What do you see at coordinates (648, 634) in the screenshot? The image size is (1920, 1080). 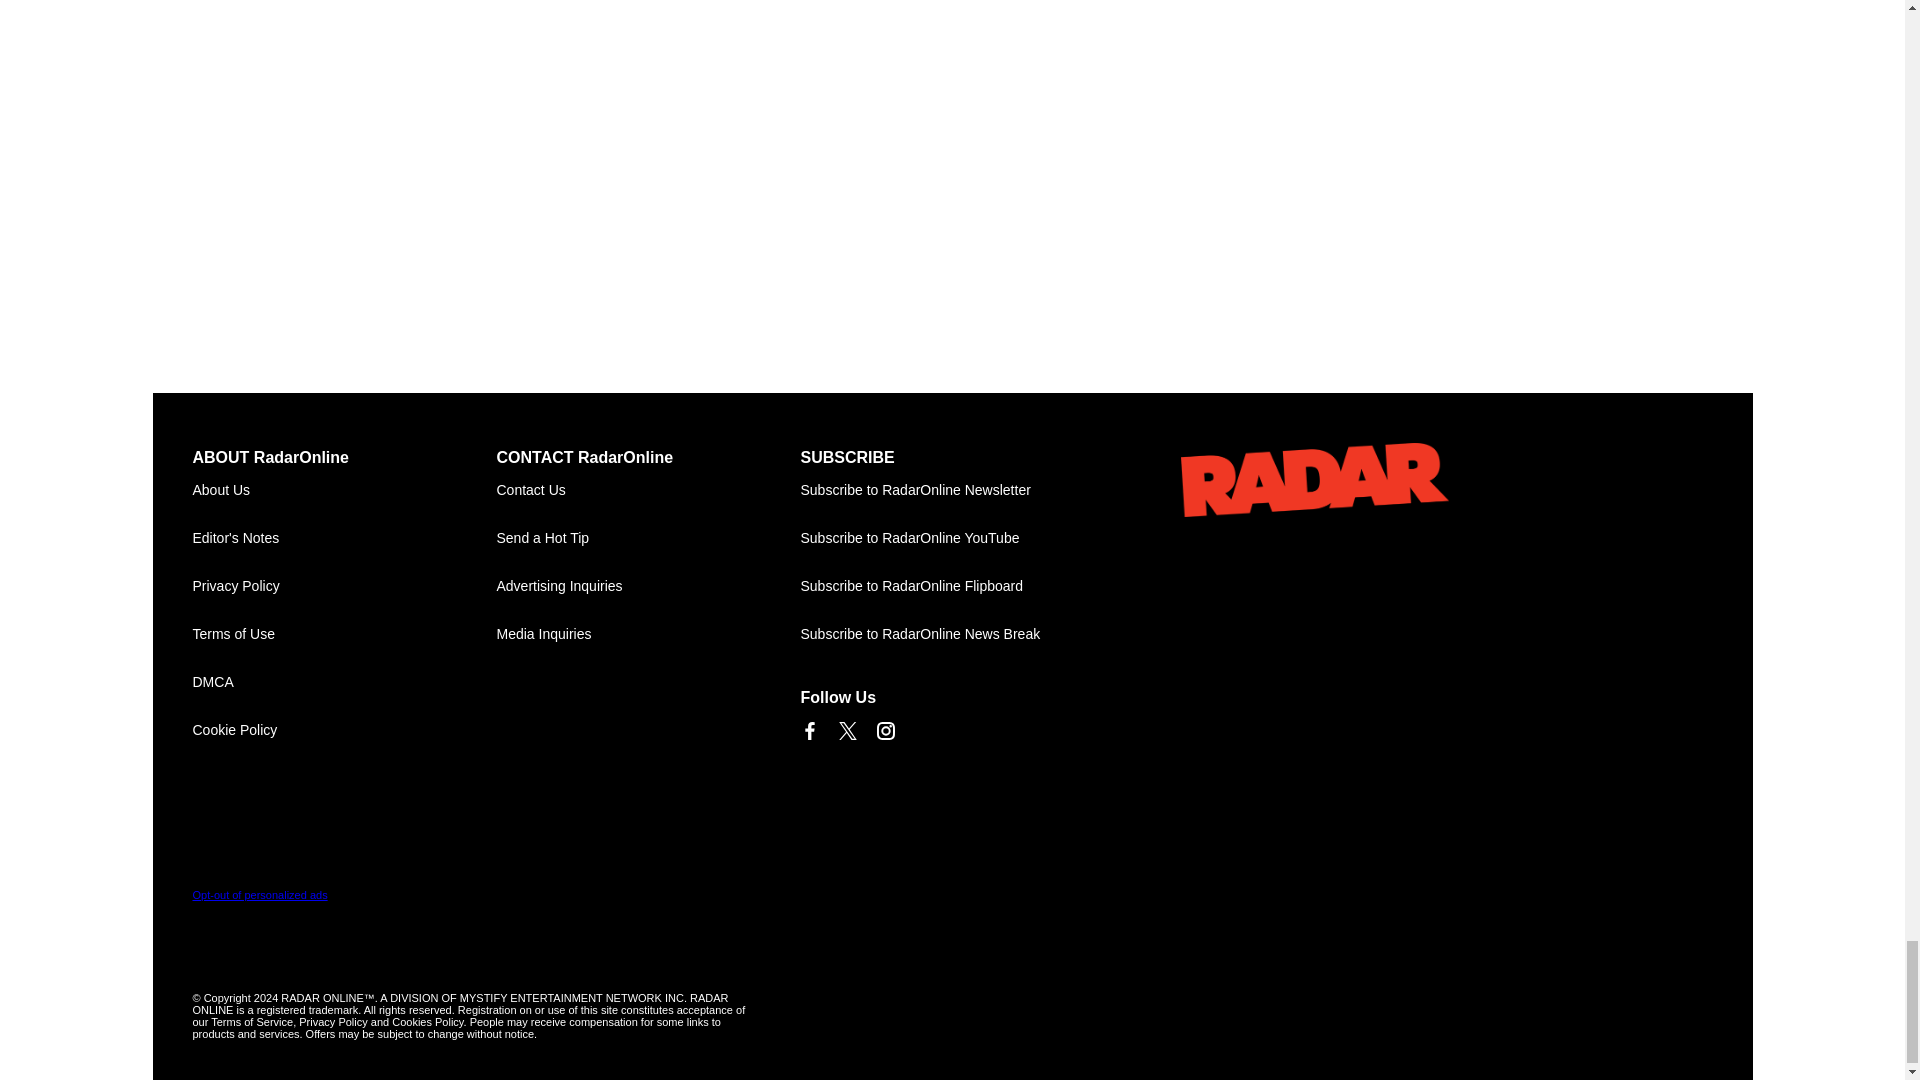 I see `Media Inquiries` at bounding box center [648, 634].